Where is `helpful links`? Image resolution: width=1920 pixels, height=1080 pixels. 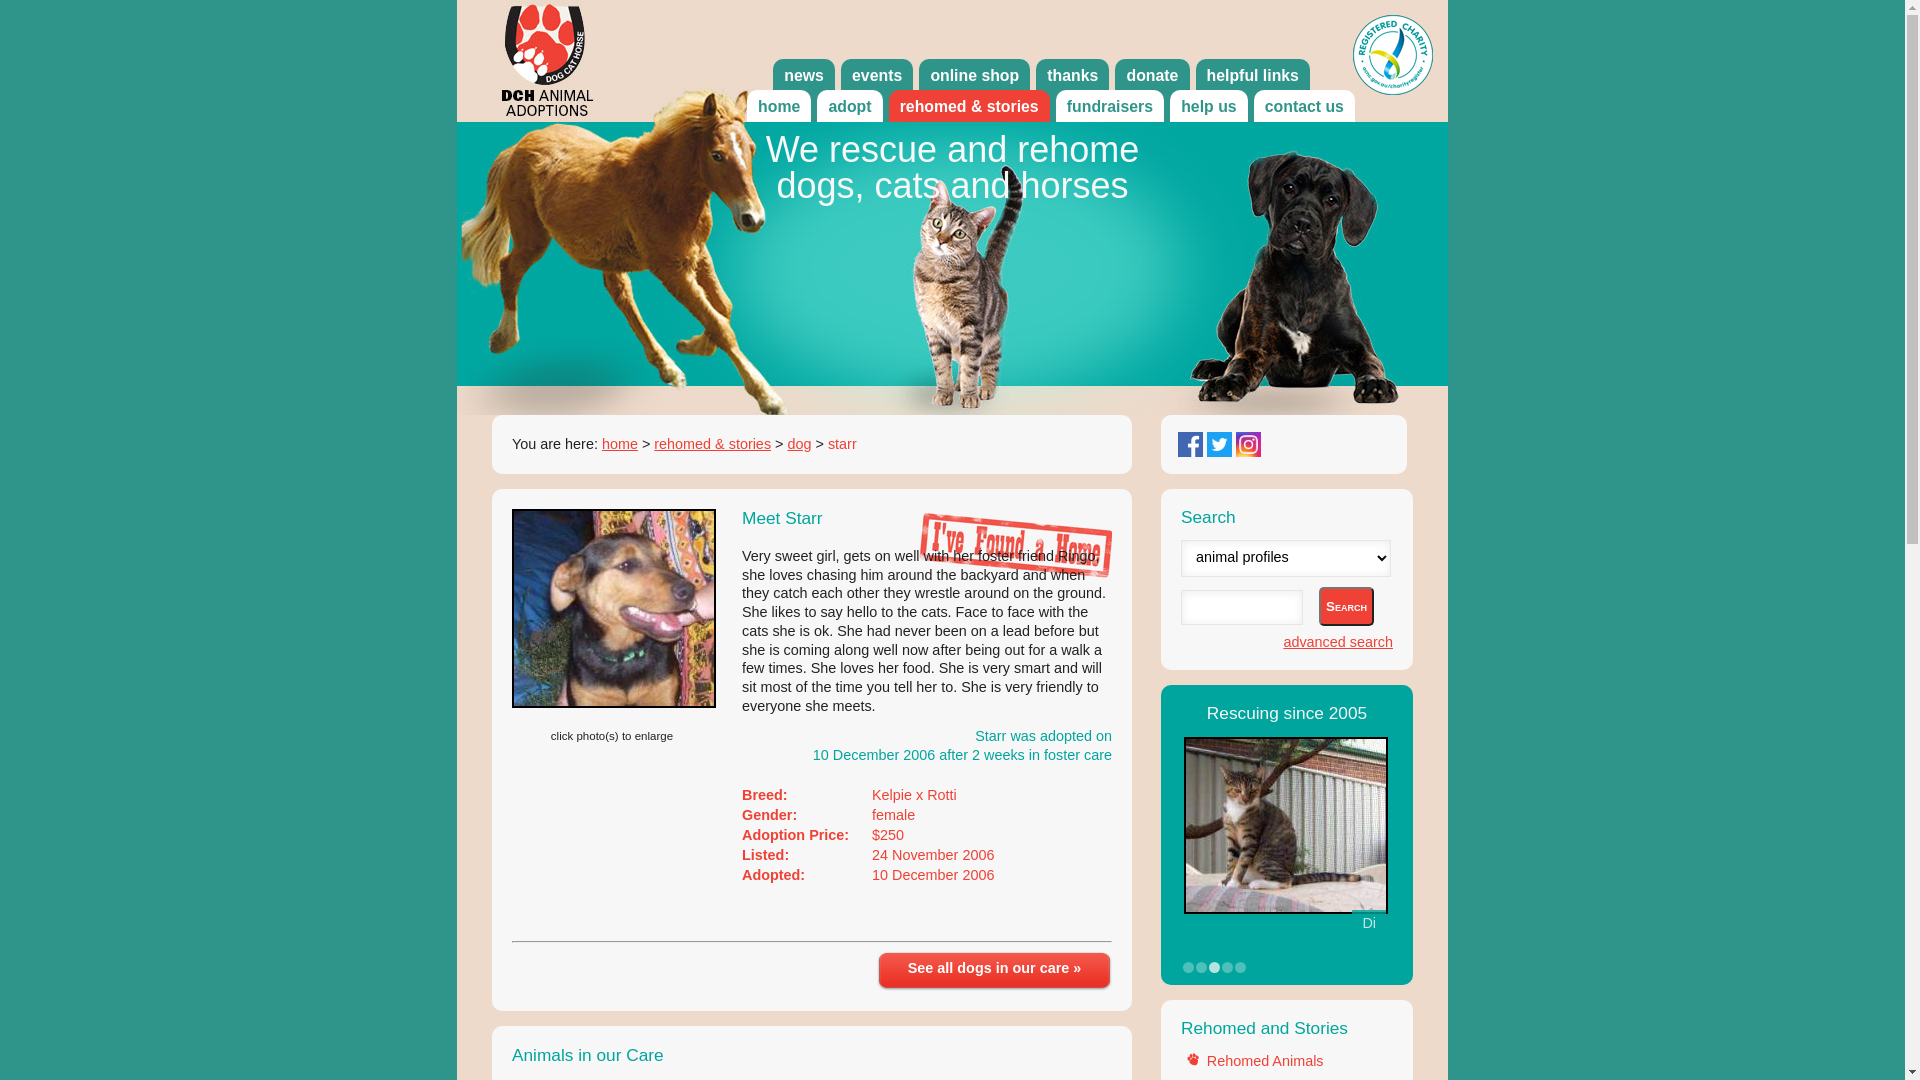
helpful links is located at coordinates (1254, 76).